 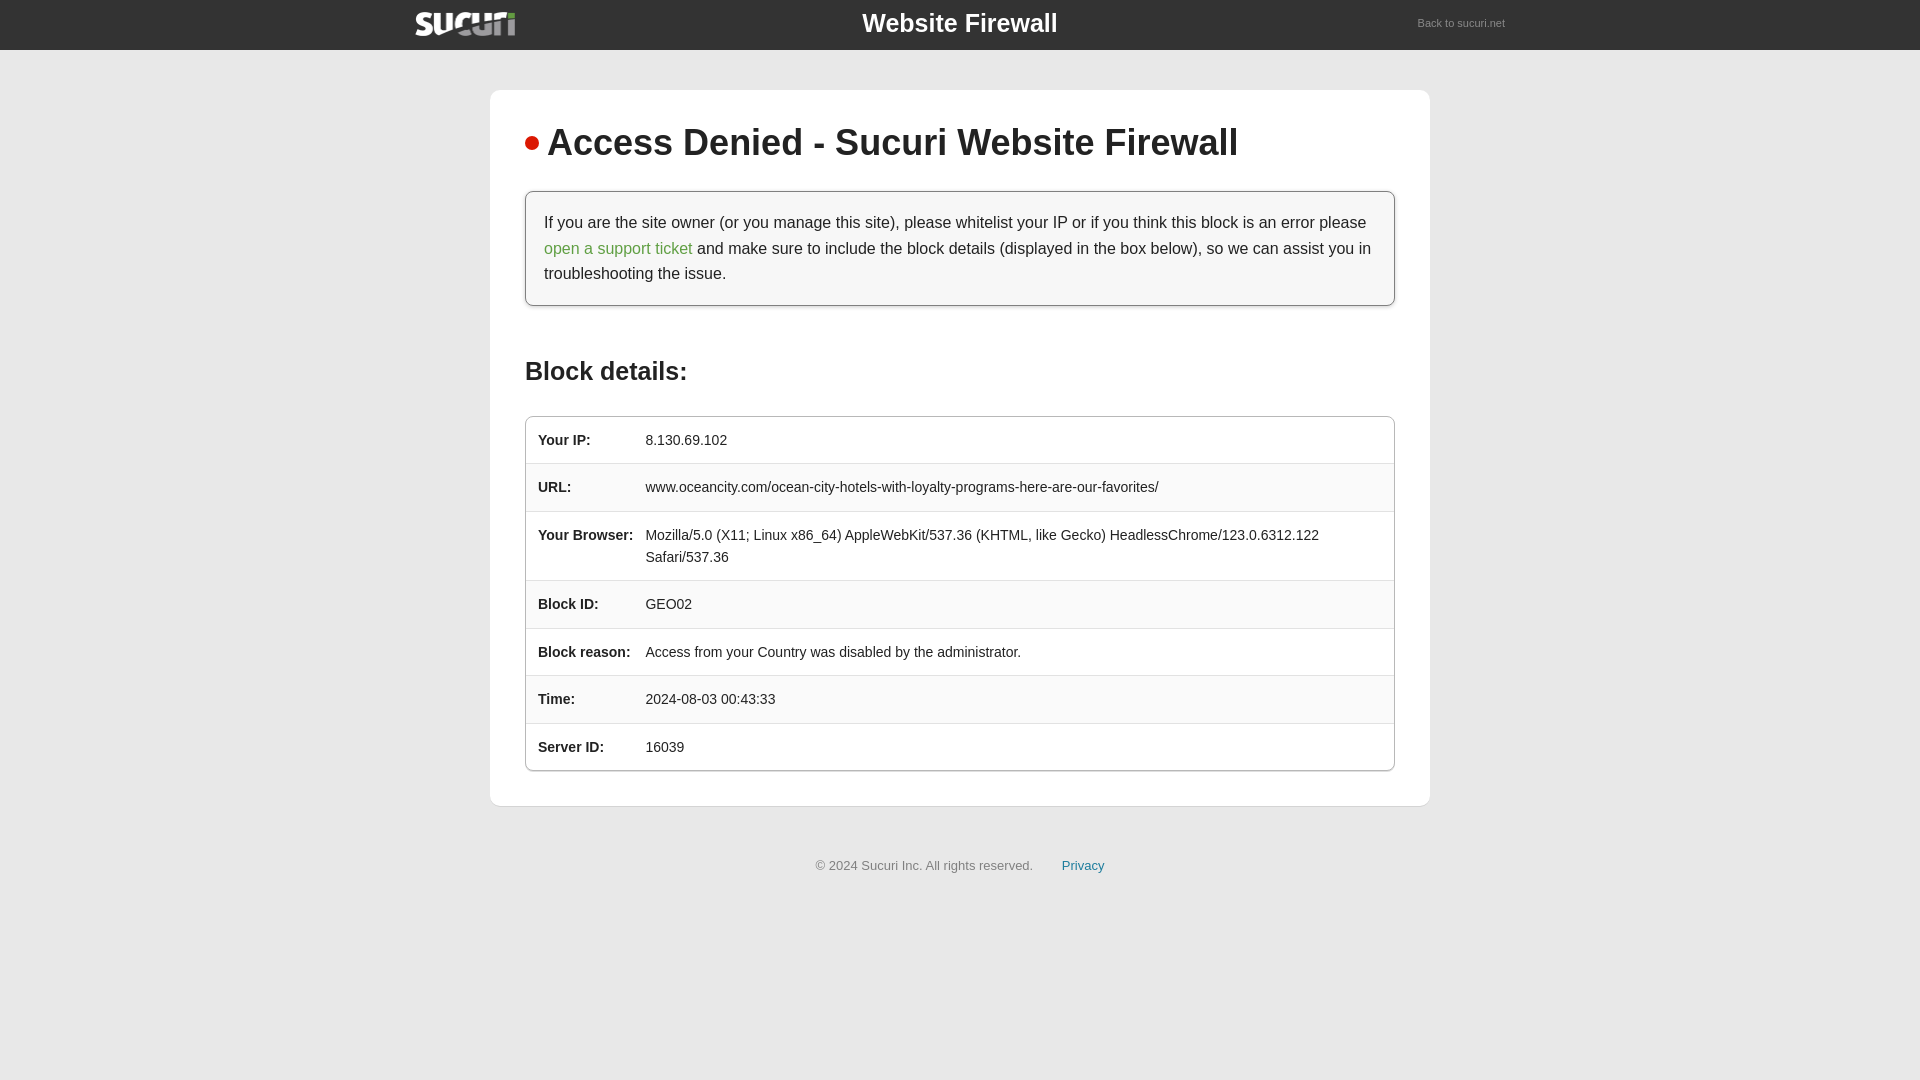 I want to click on Privacy, so click(x=1083, y=864).